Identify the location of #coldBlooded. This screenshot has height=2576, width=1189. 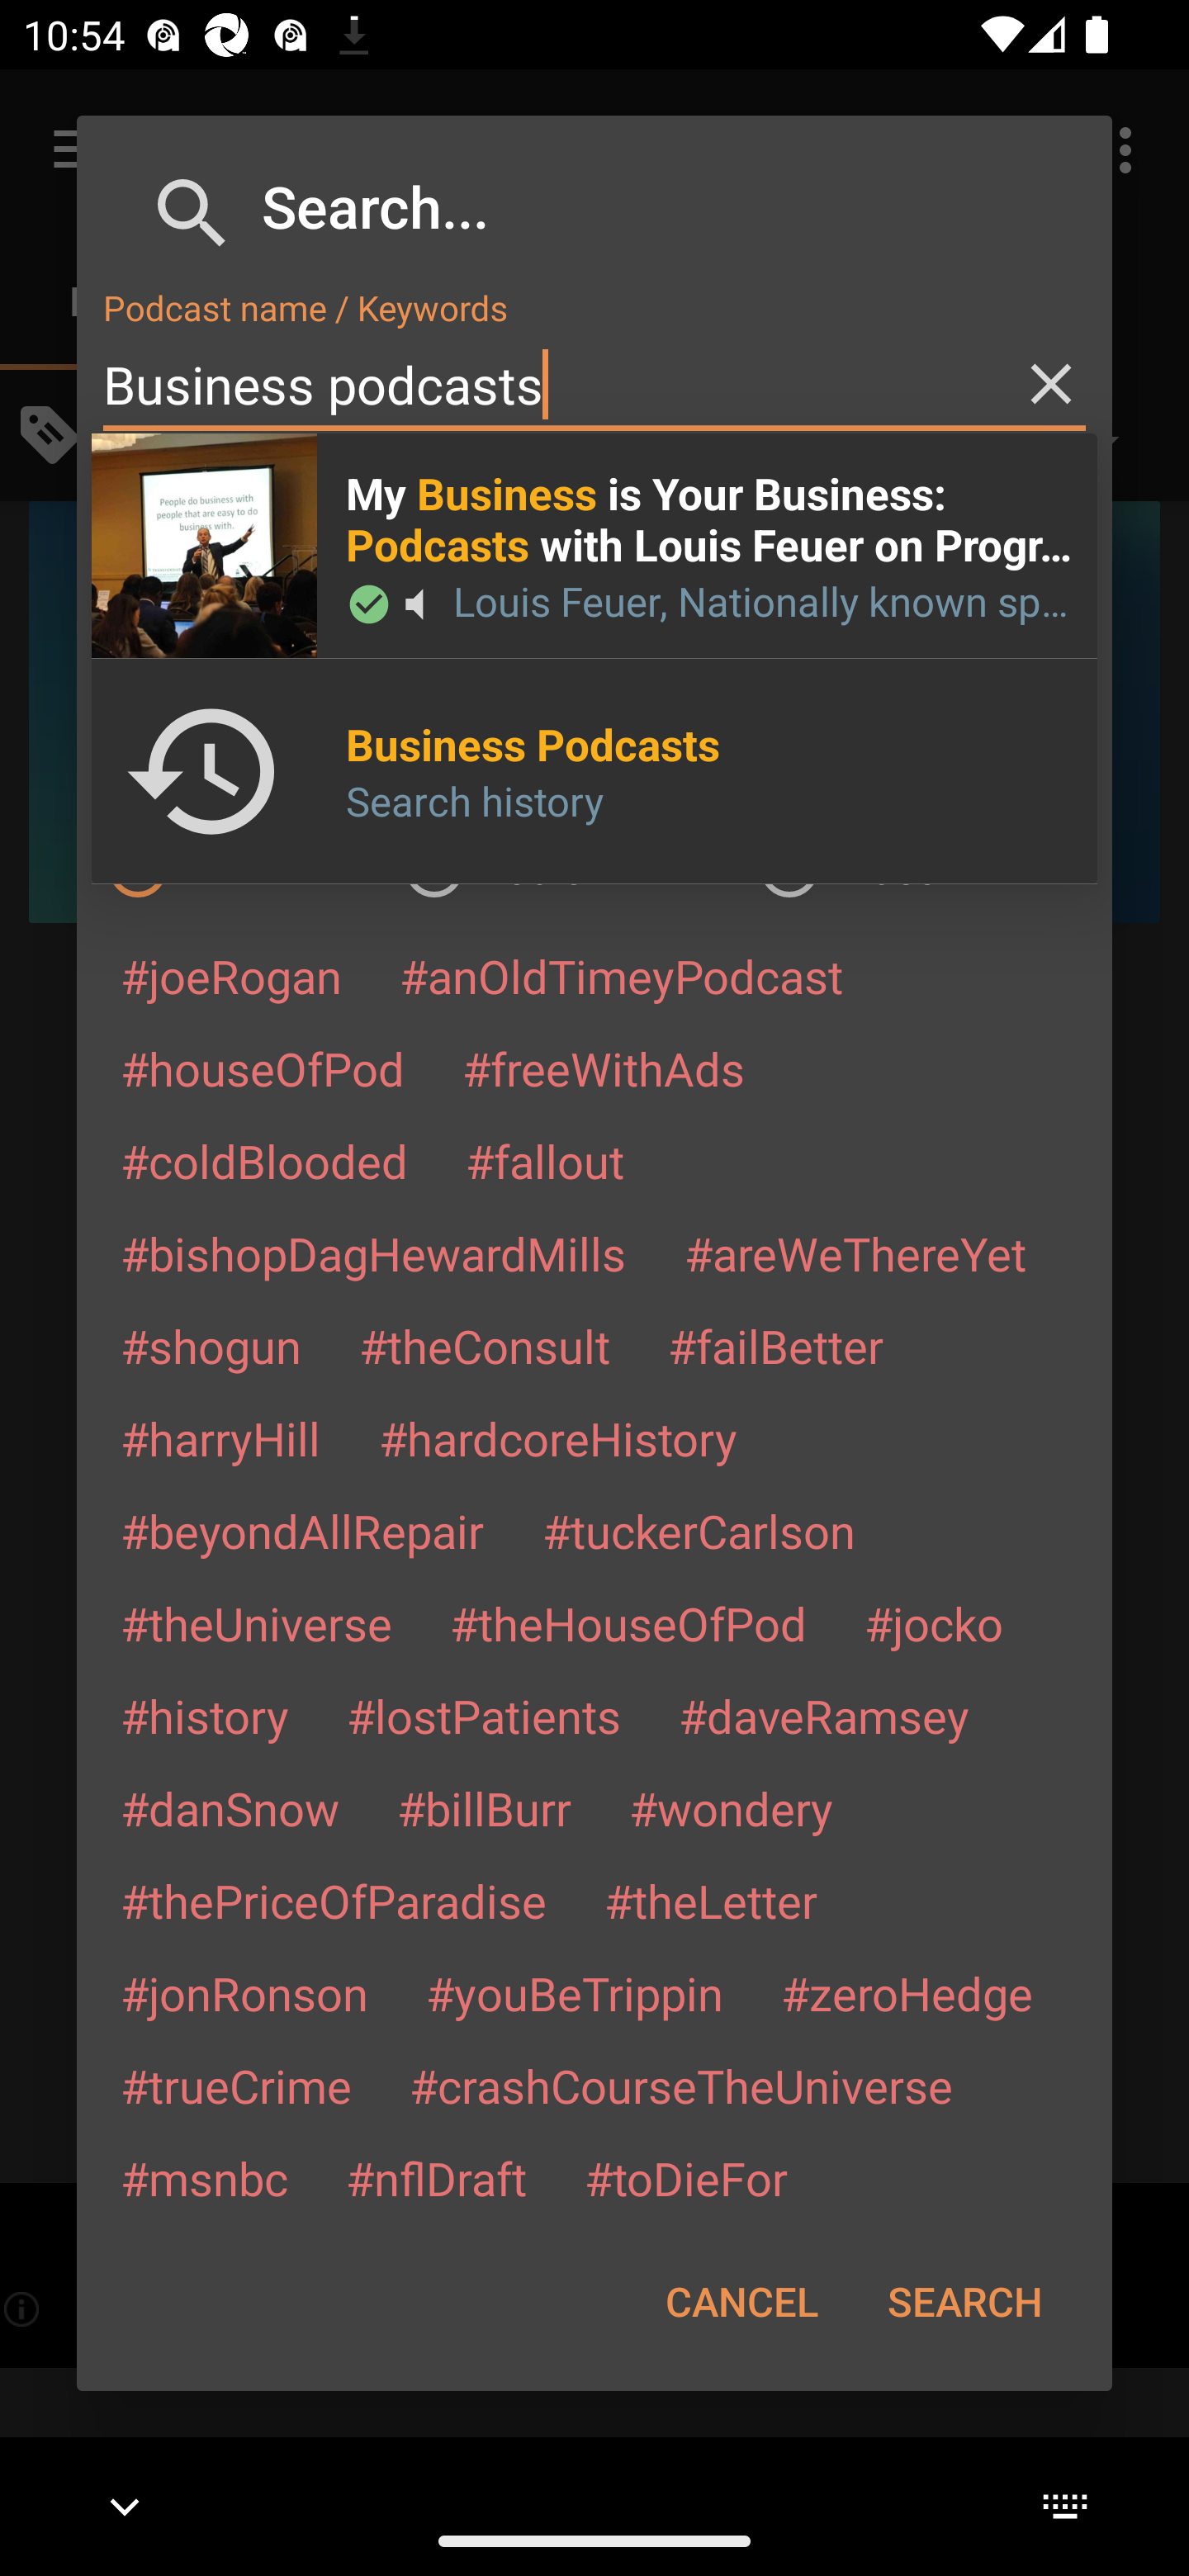
(263, 1160).